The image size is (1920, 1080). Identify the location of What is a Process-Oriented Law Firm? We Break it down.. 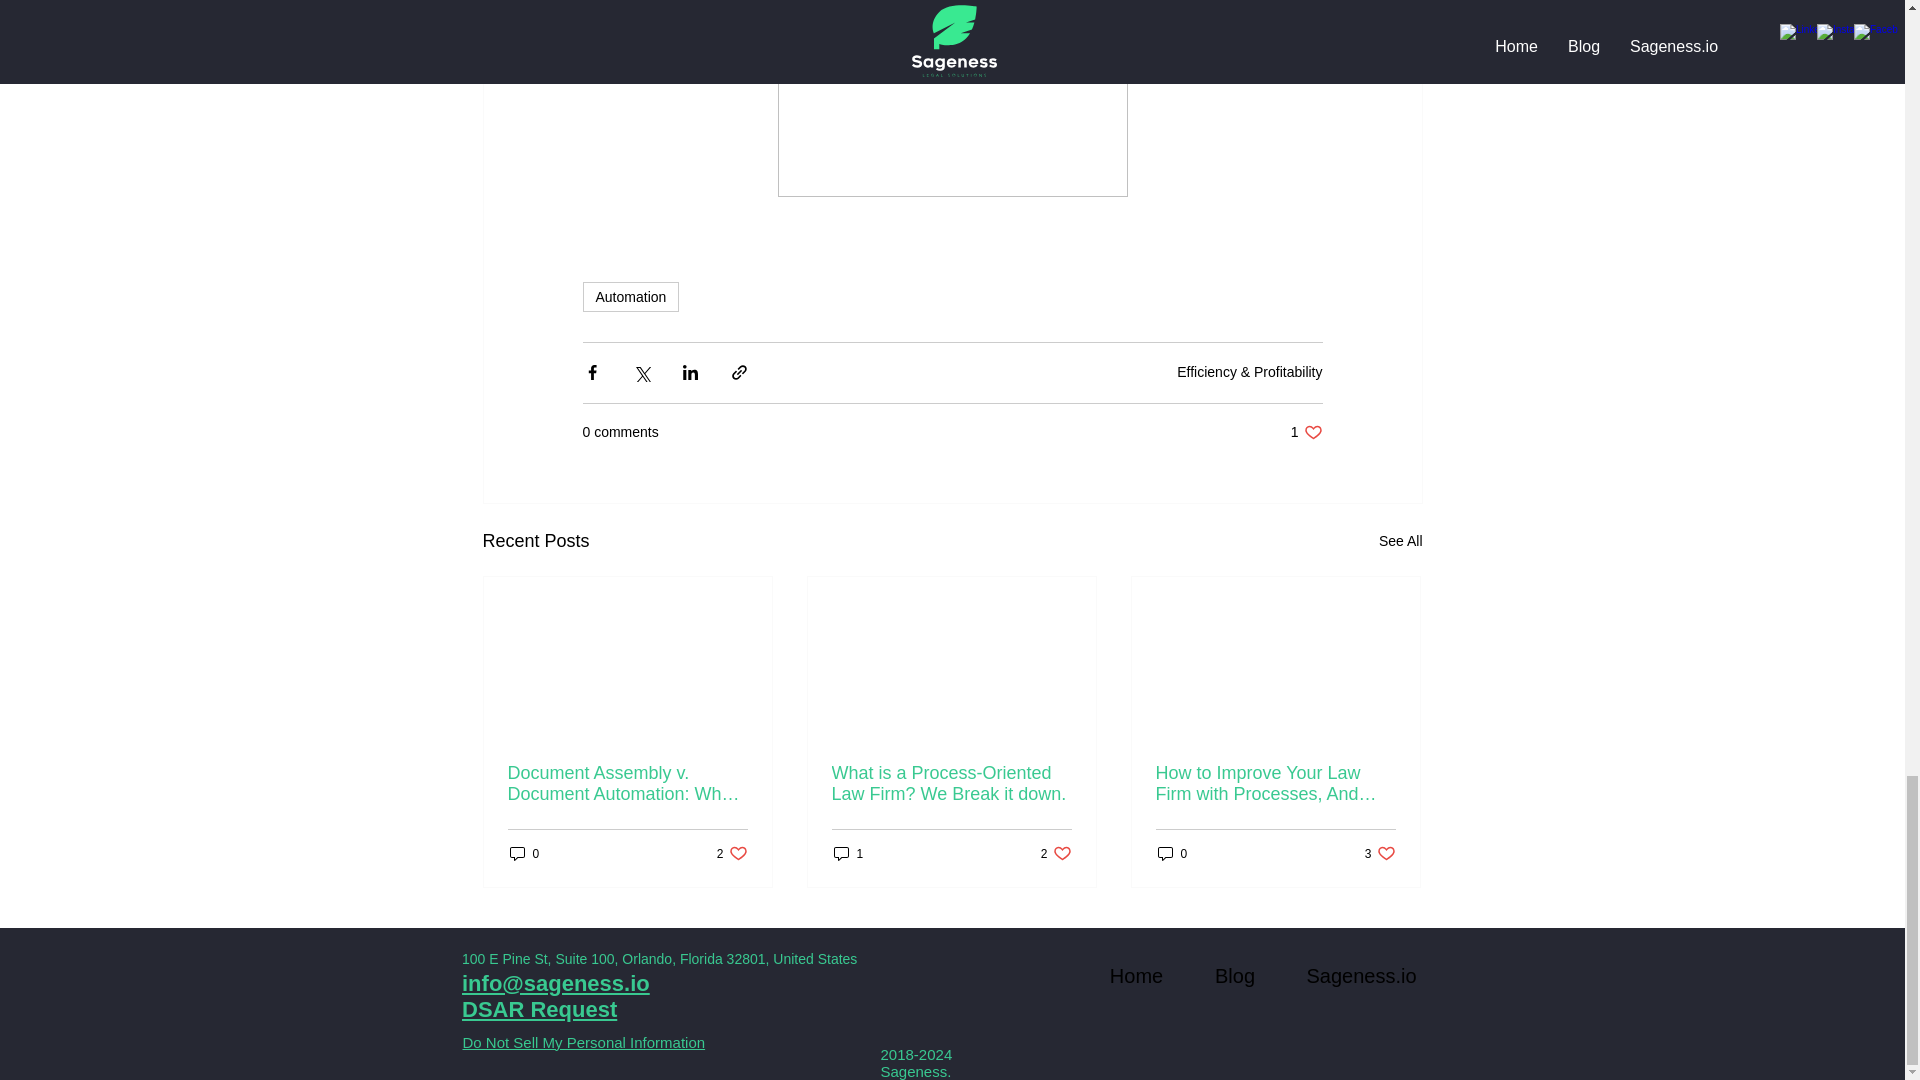
(539, 1008).